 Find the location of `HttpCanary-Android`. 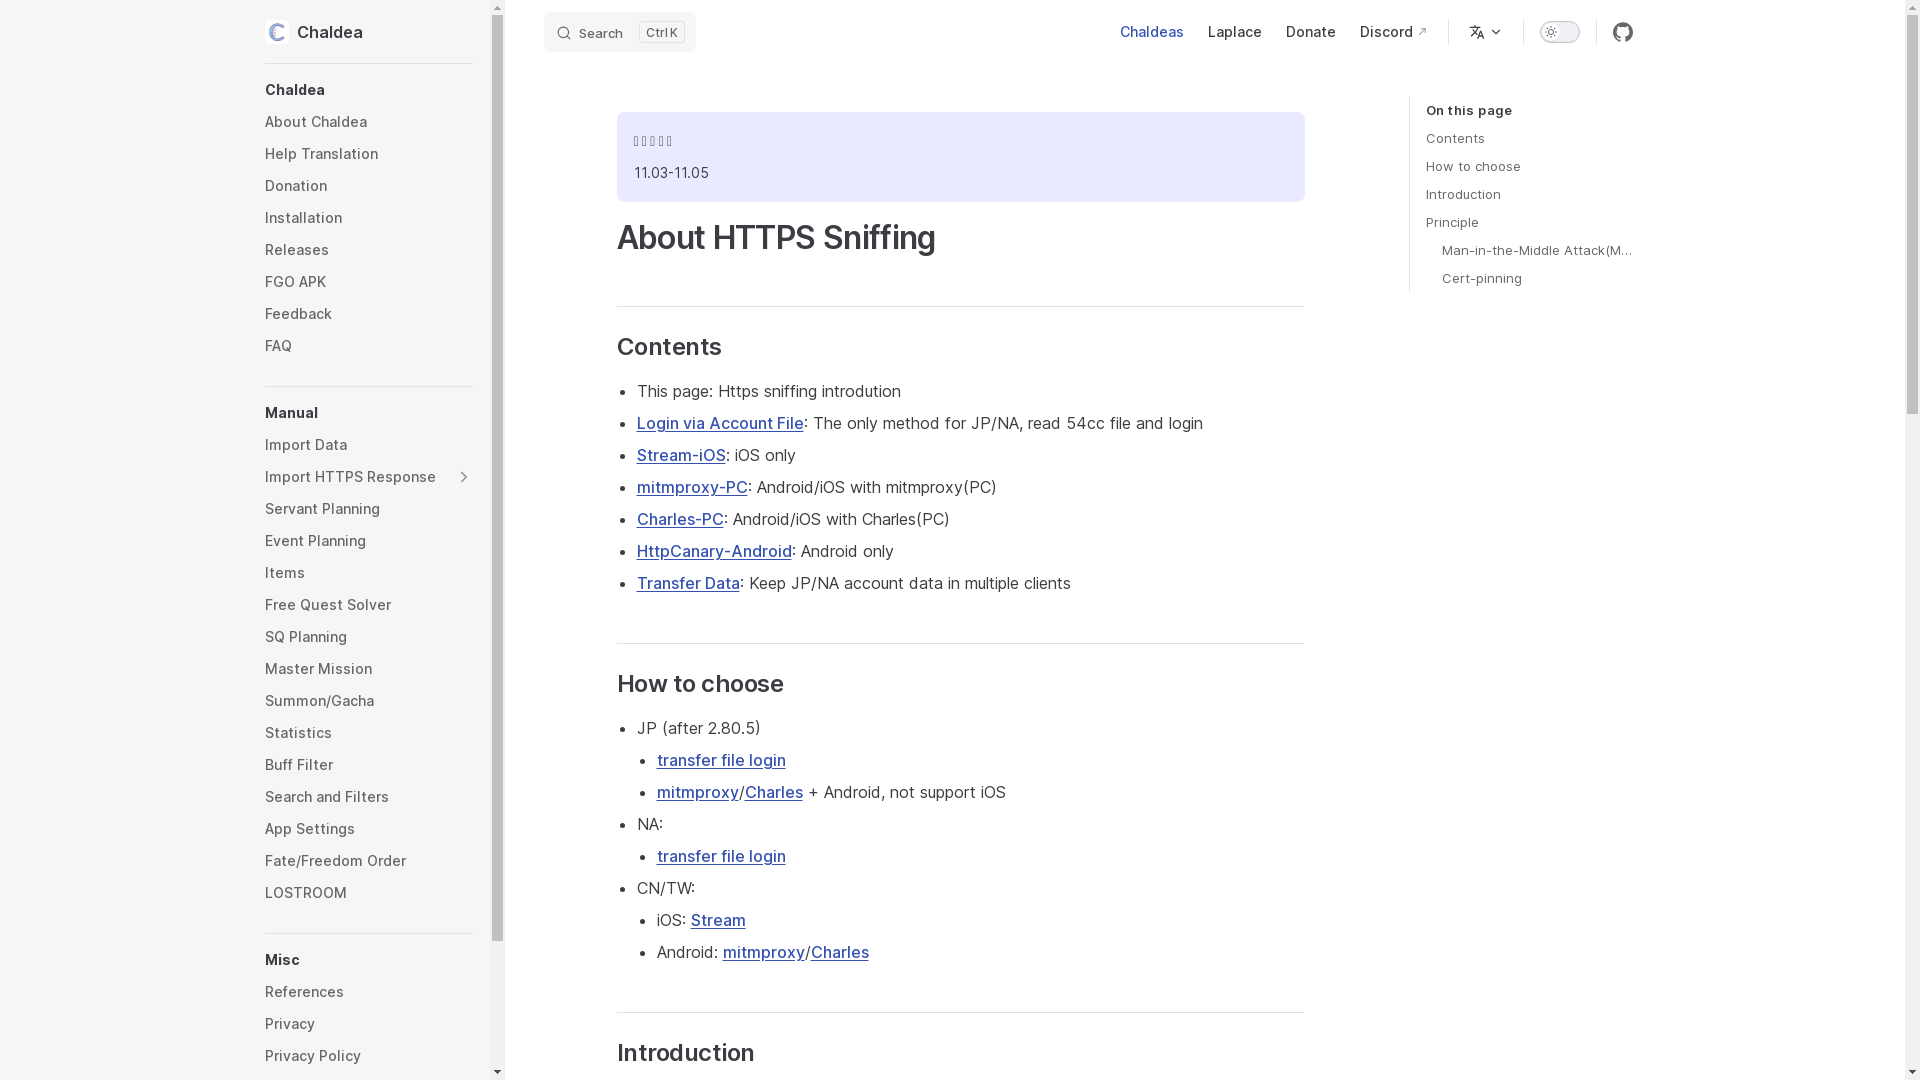

HttpCanary-Android is located at coordinates (714, 551).